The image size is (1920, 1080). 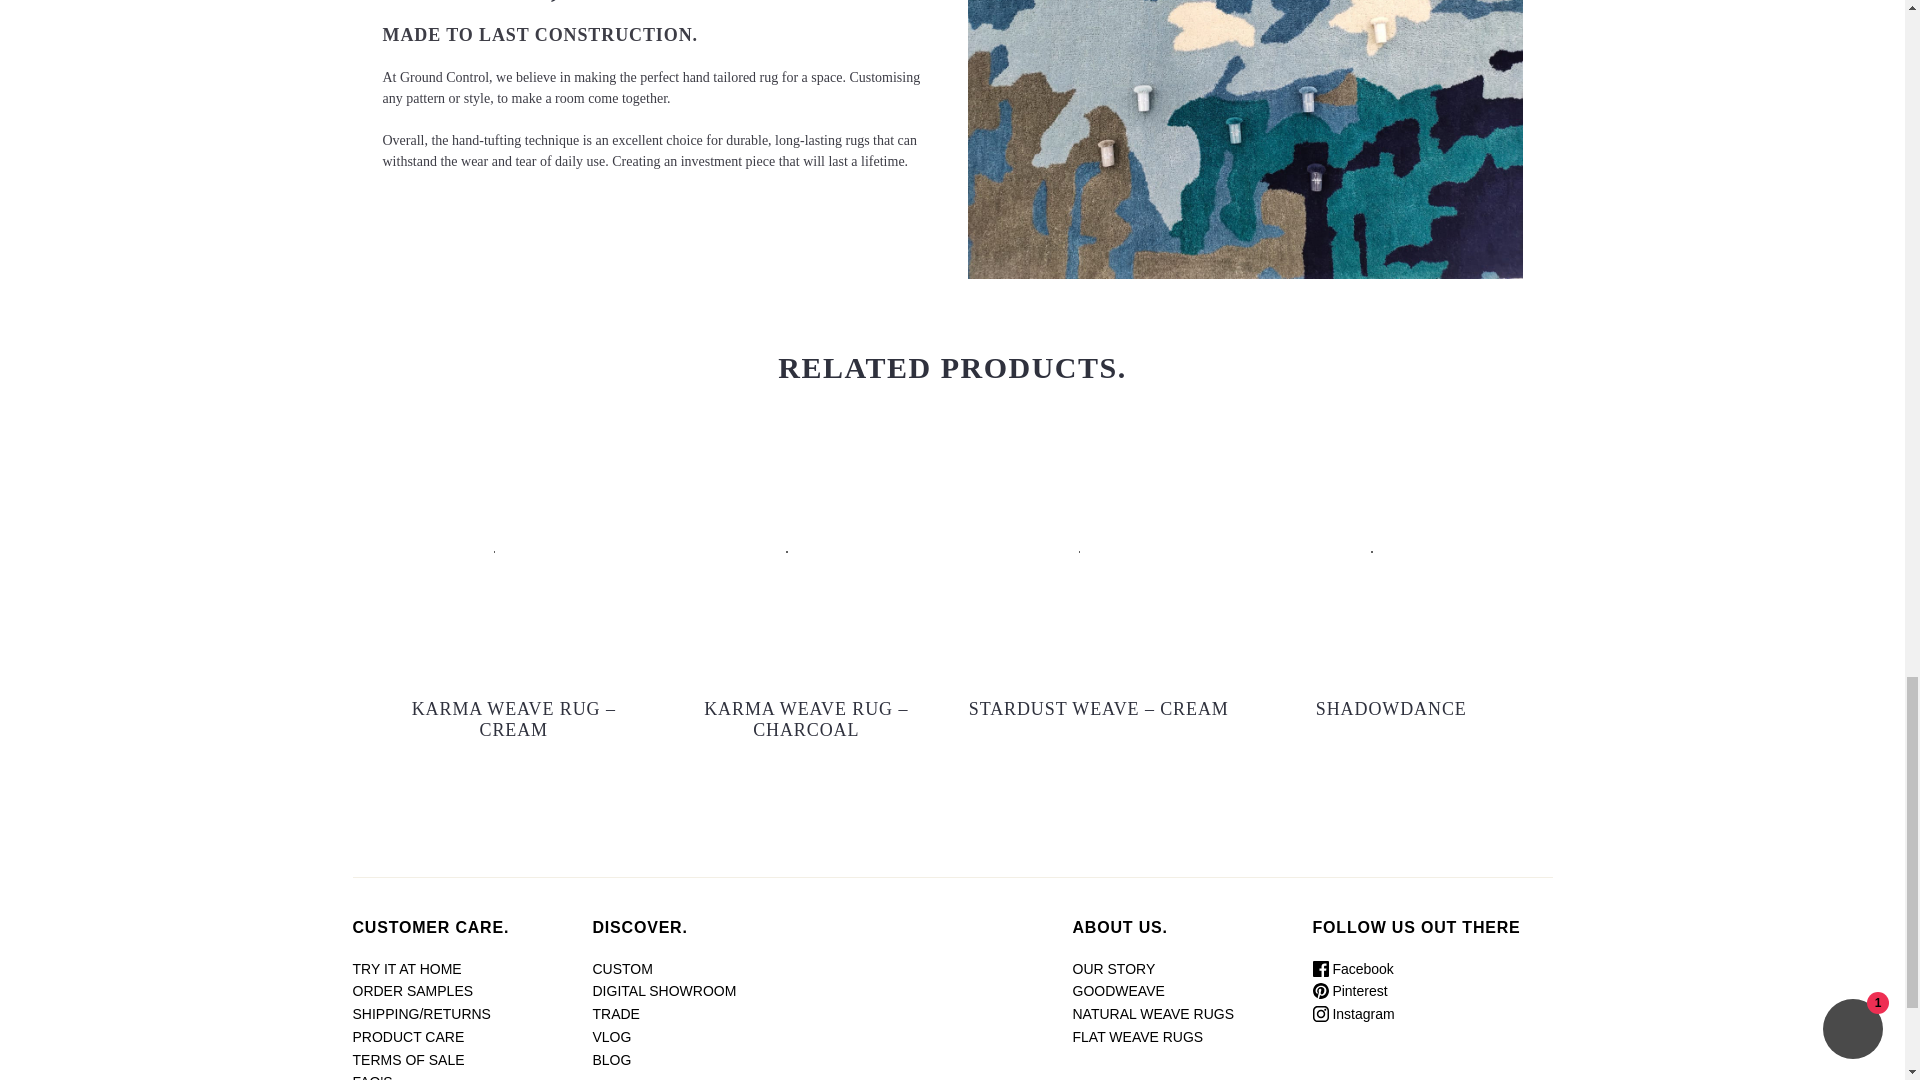 I want to click on Instagram, so click(x=1352, y=1013).